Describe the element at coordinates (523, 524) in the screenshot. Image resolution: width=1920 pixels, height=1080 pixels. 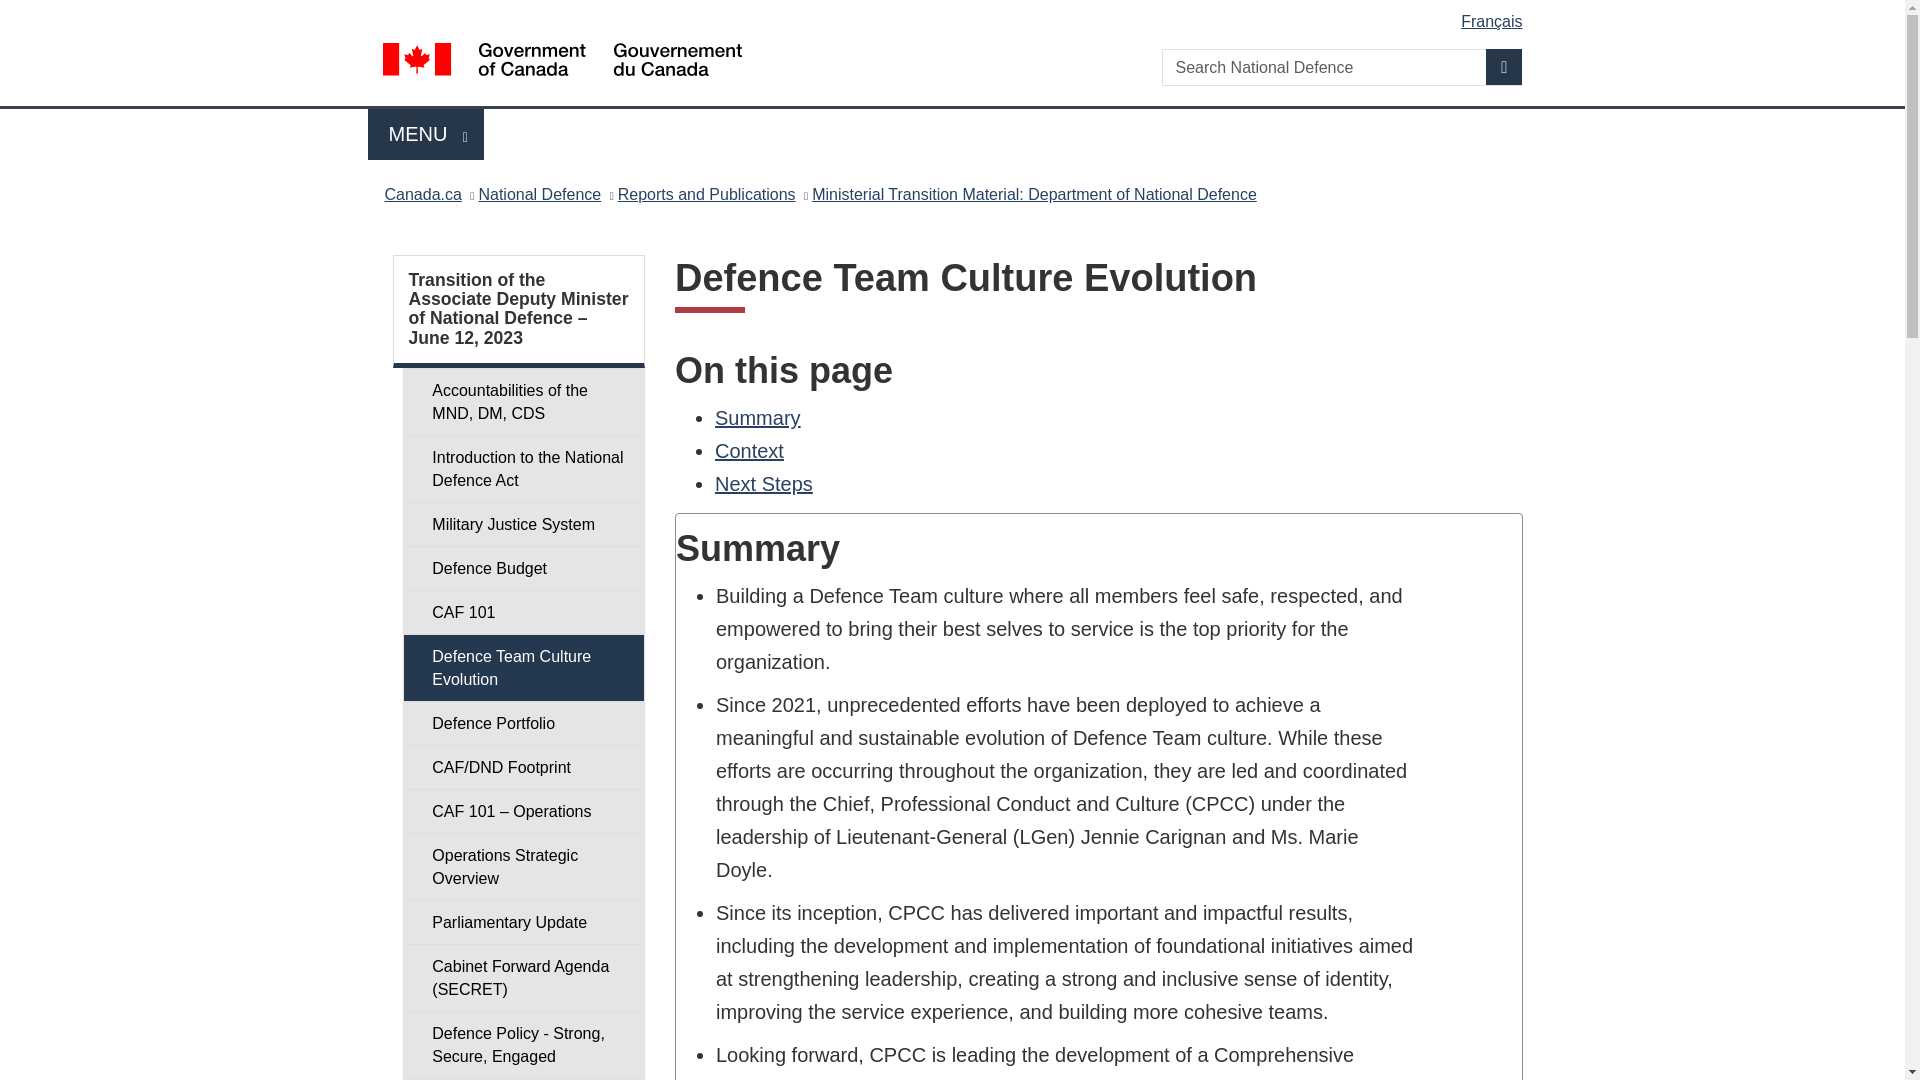
I see `Military Justice System` at that location.